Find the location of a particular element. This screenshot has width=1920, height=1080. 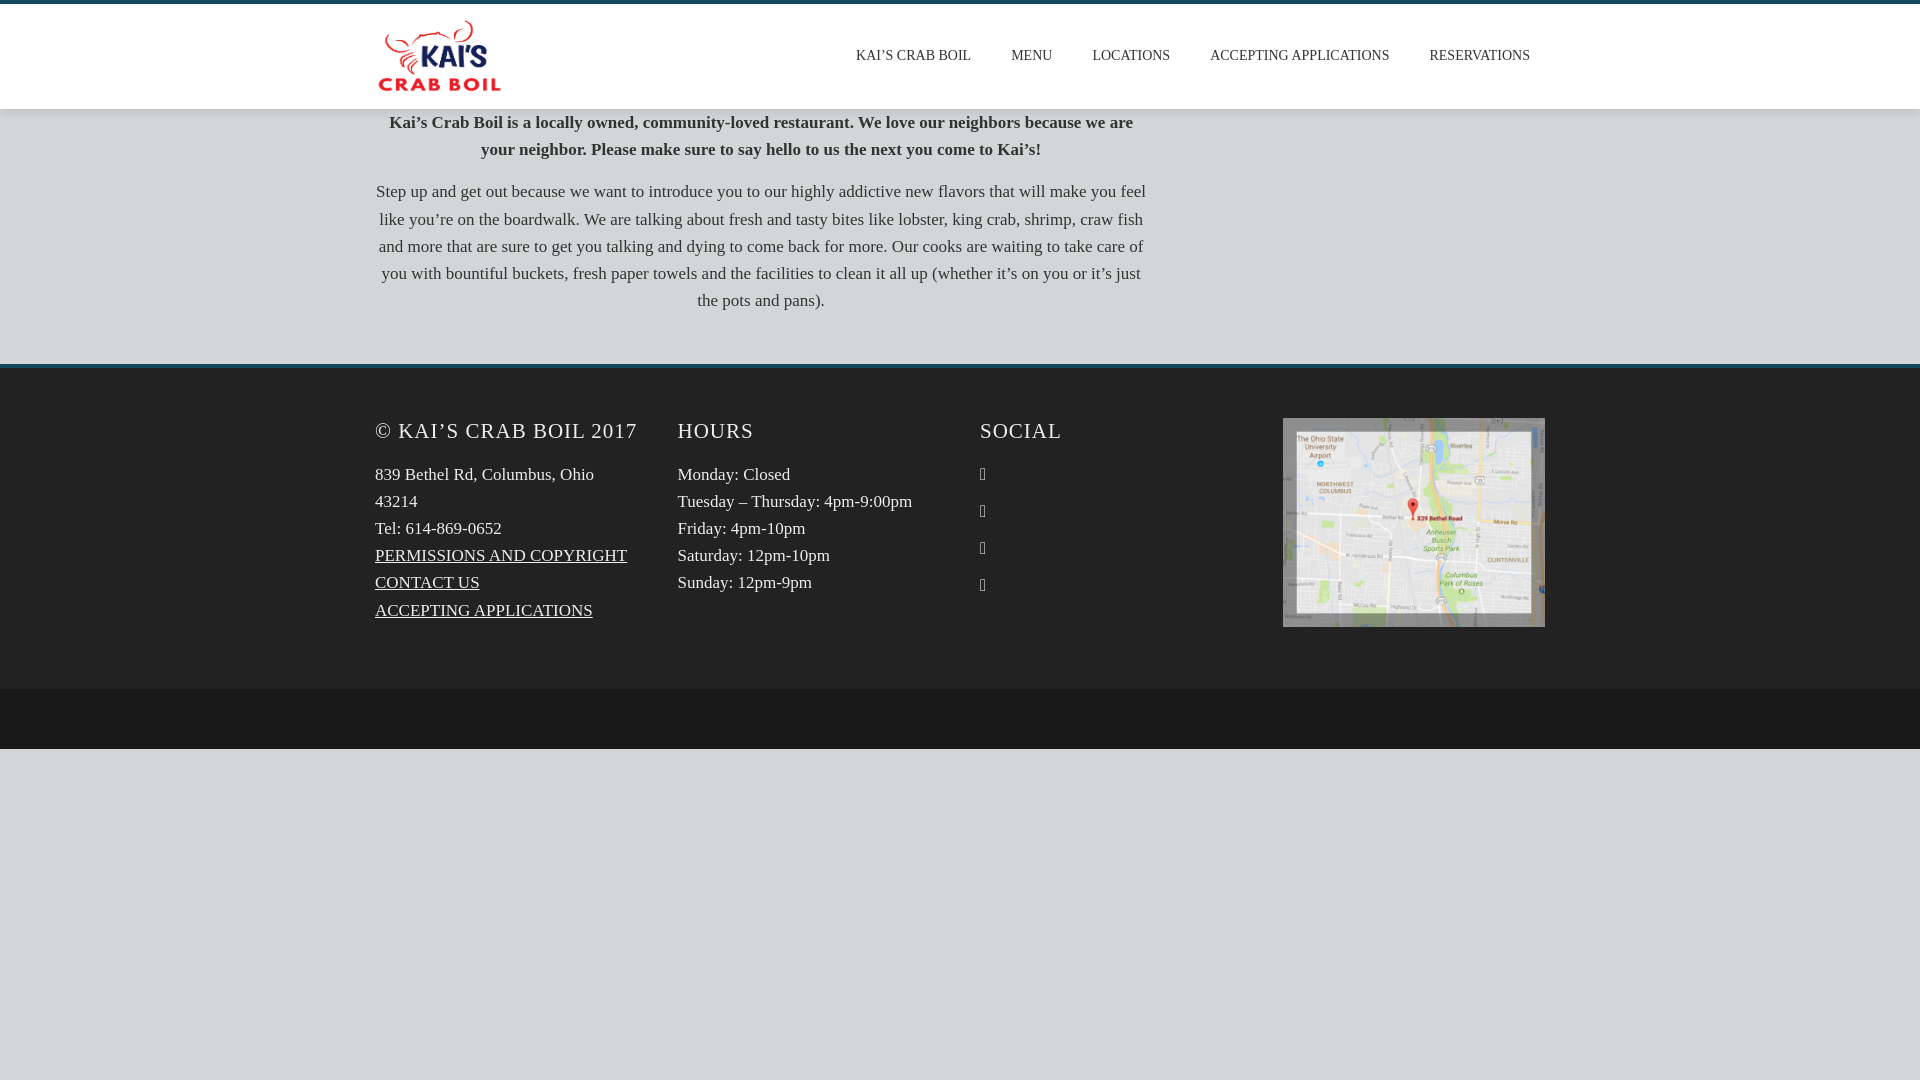

LOCATIONS is located at coordinates (1130, 56).